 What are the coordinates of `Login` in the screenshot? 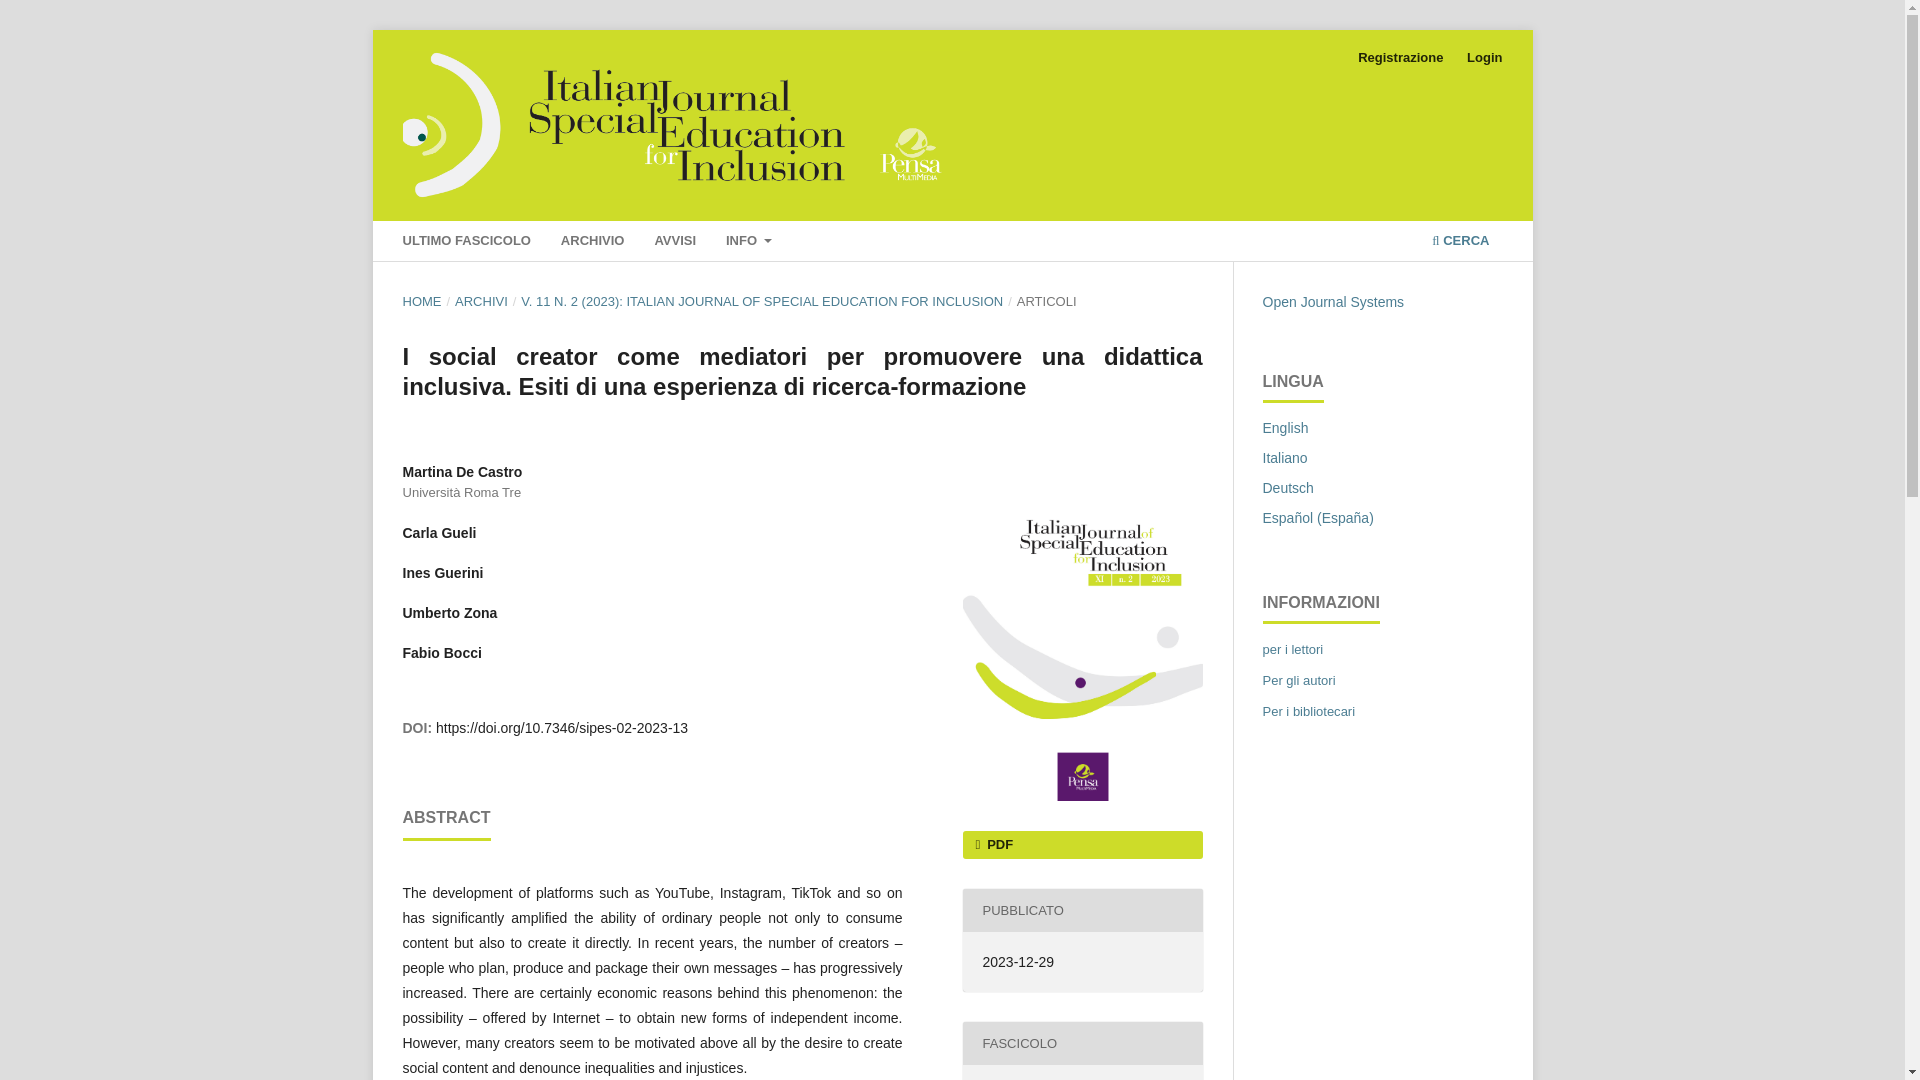 It's located at (1484, 58).